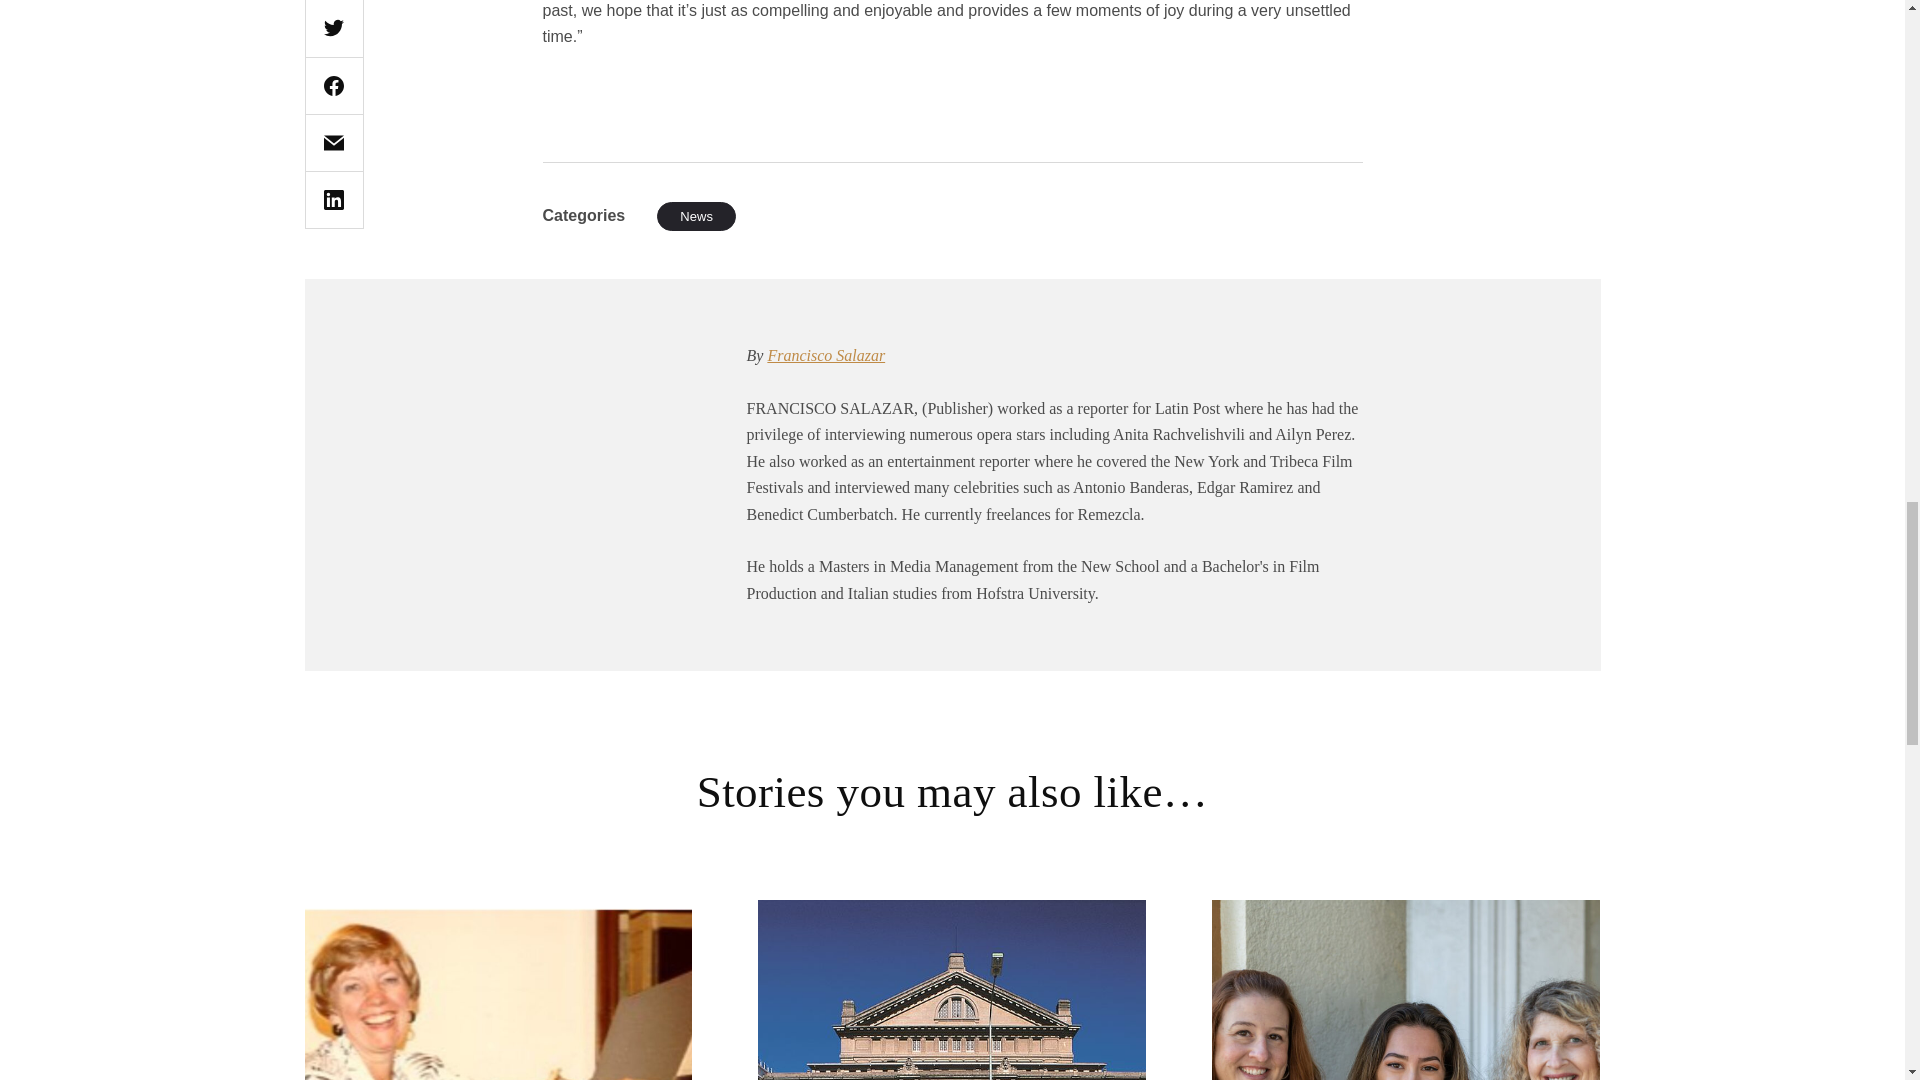 This screenshot has height=1080, width=1920. Describe the element at coordinates (497, 990) in the screenshot. I see `Permanent Link to Obituary: Elsa Charlston Passes Away at 91` at that location.